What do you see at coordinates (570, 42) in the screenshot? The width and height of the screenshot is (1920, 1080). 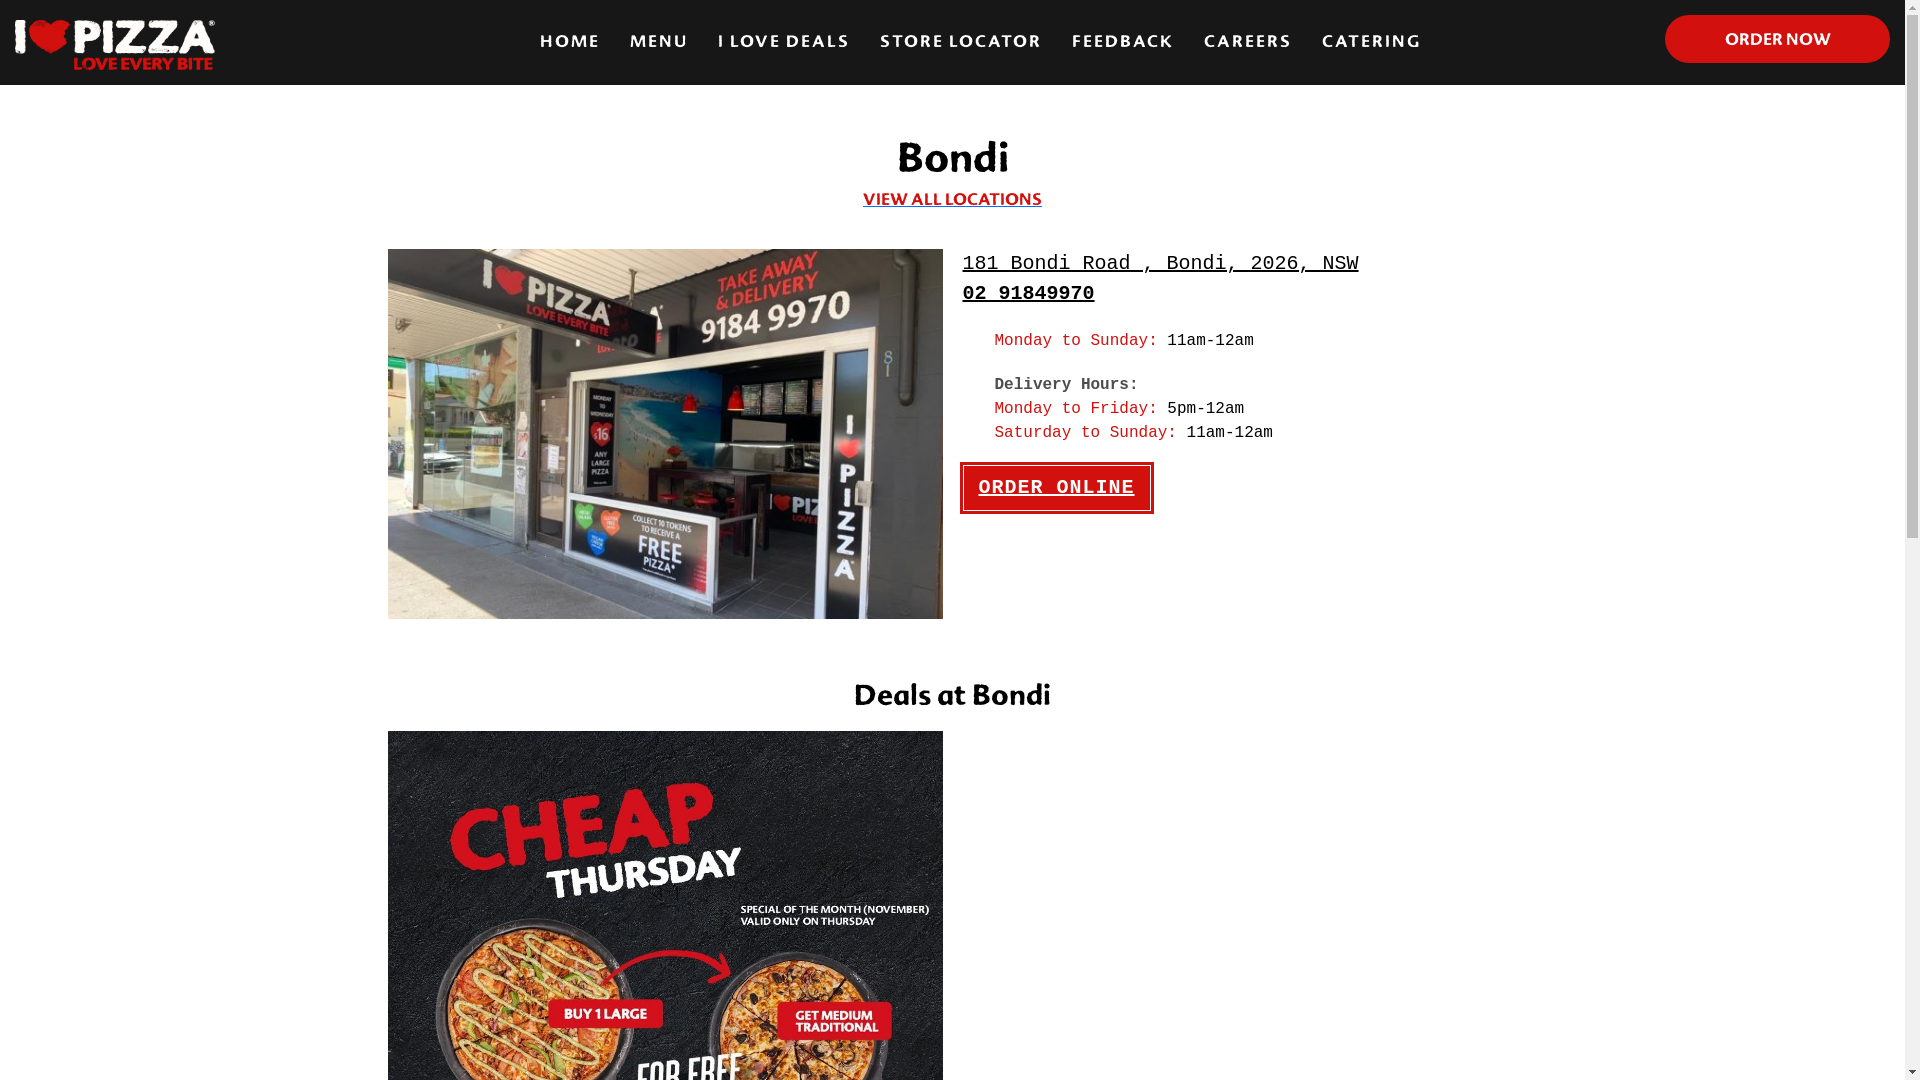 I see `HOME` at bounding box center [570, 42].